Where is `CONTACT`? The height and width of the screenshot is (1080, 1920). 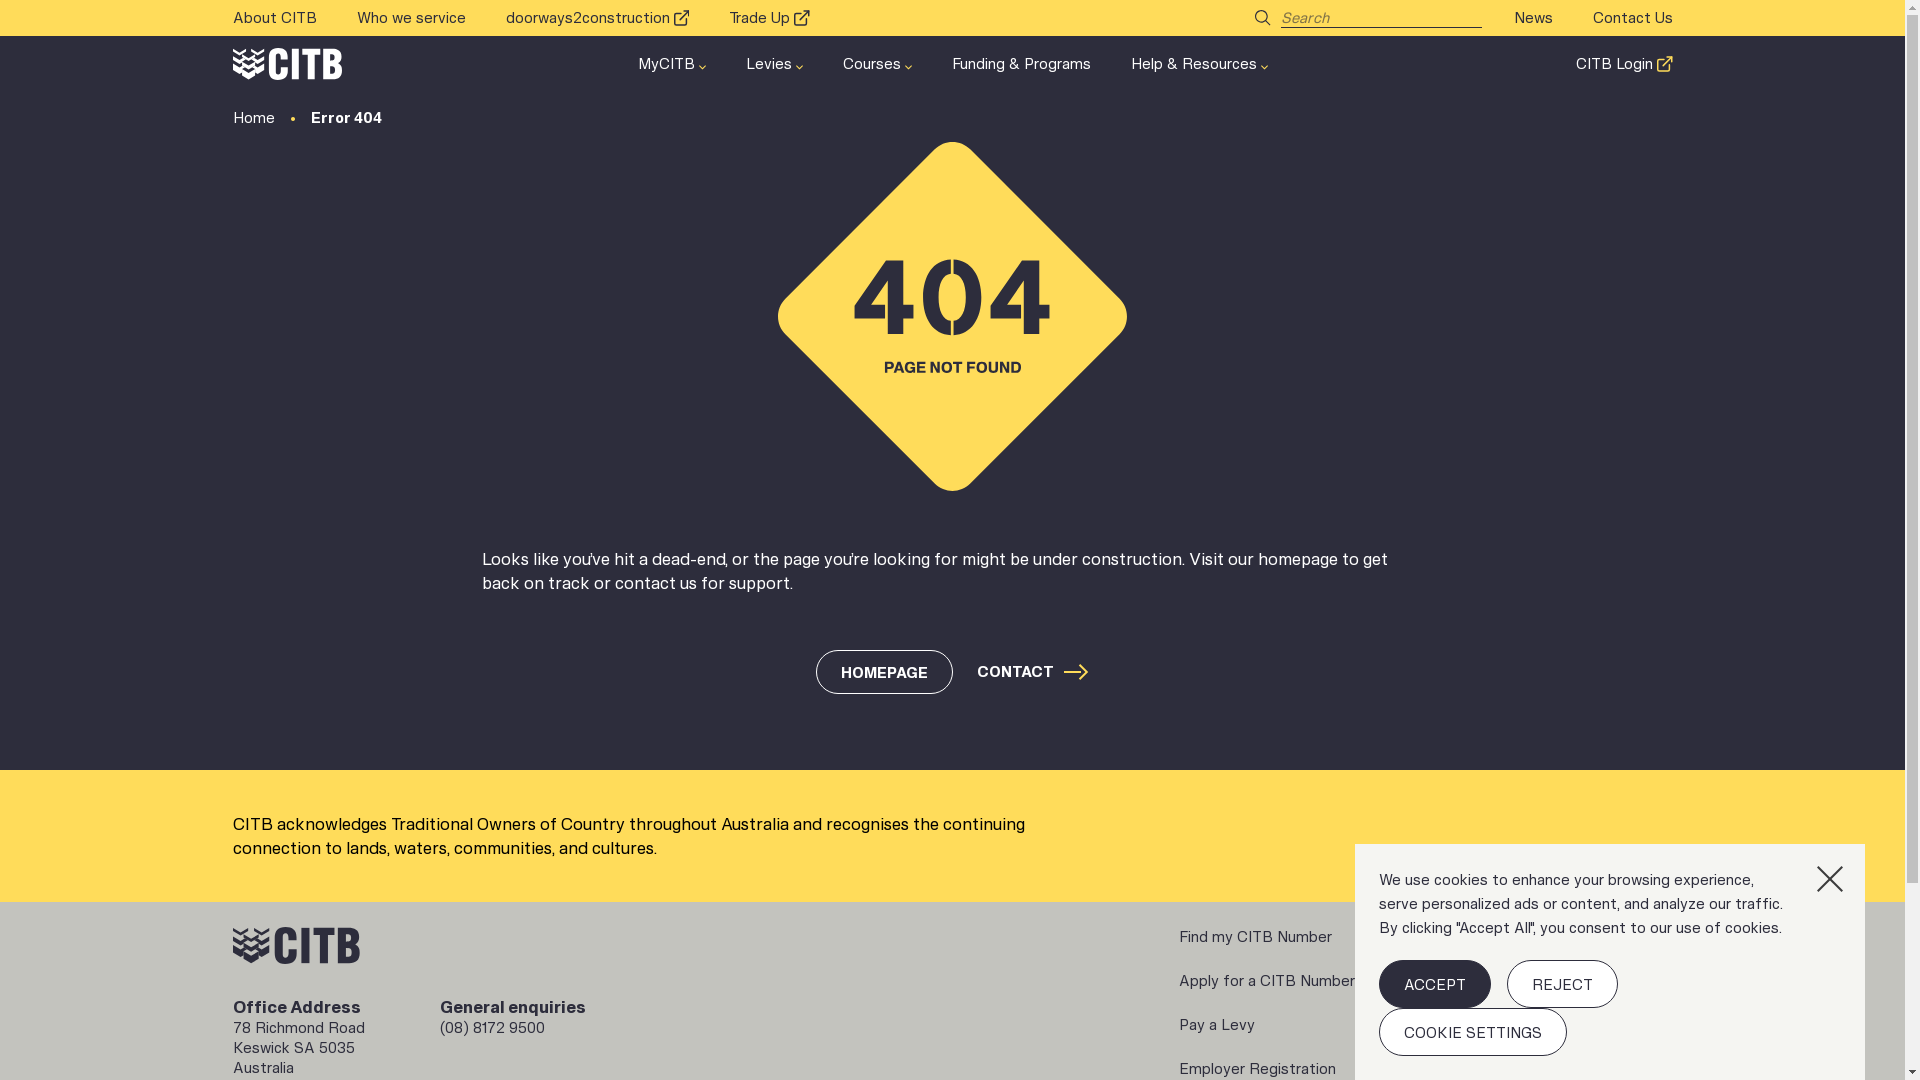
CONTACT is located at coordinates (1033, 672).